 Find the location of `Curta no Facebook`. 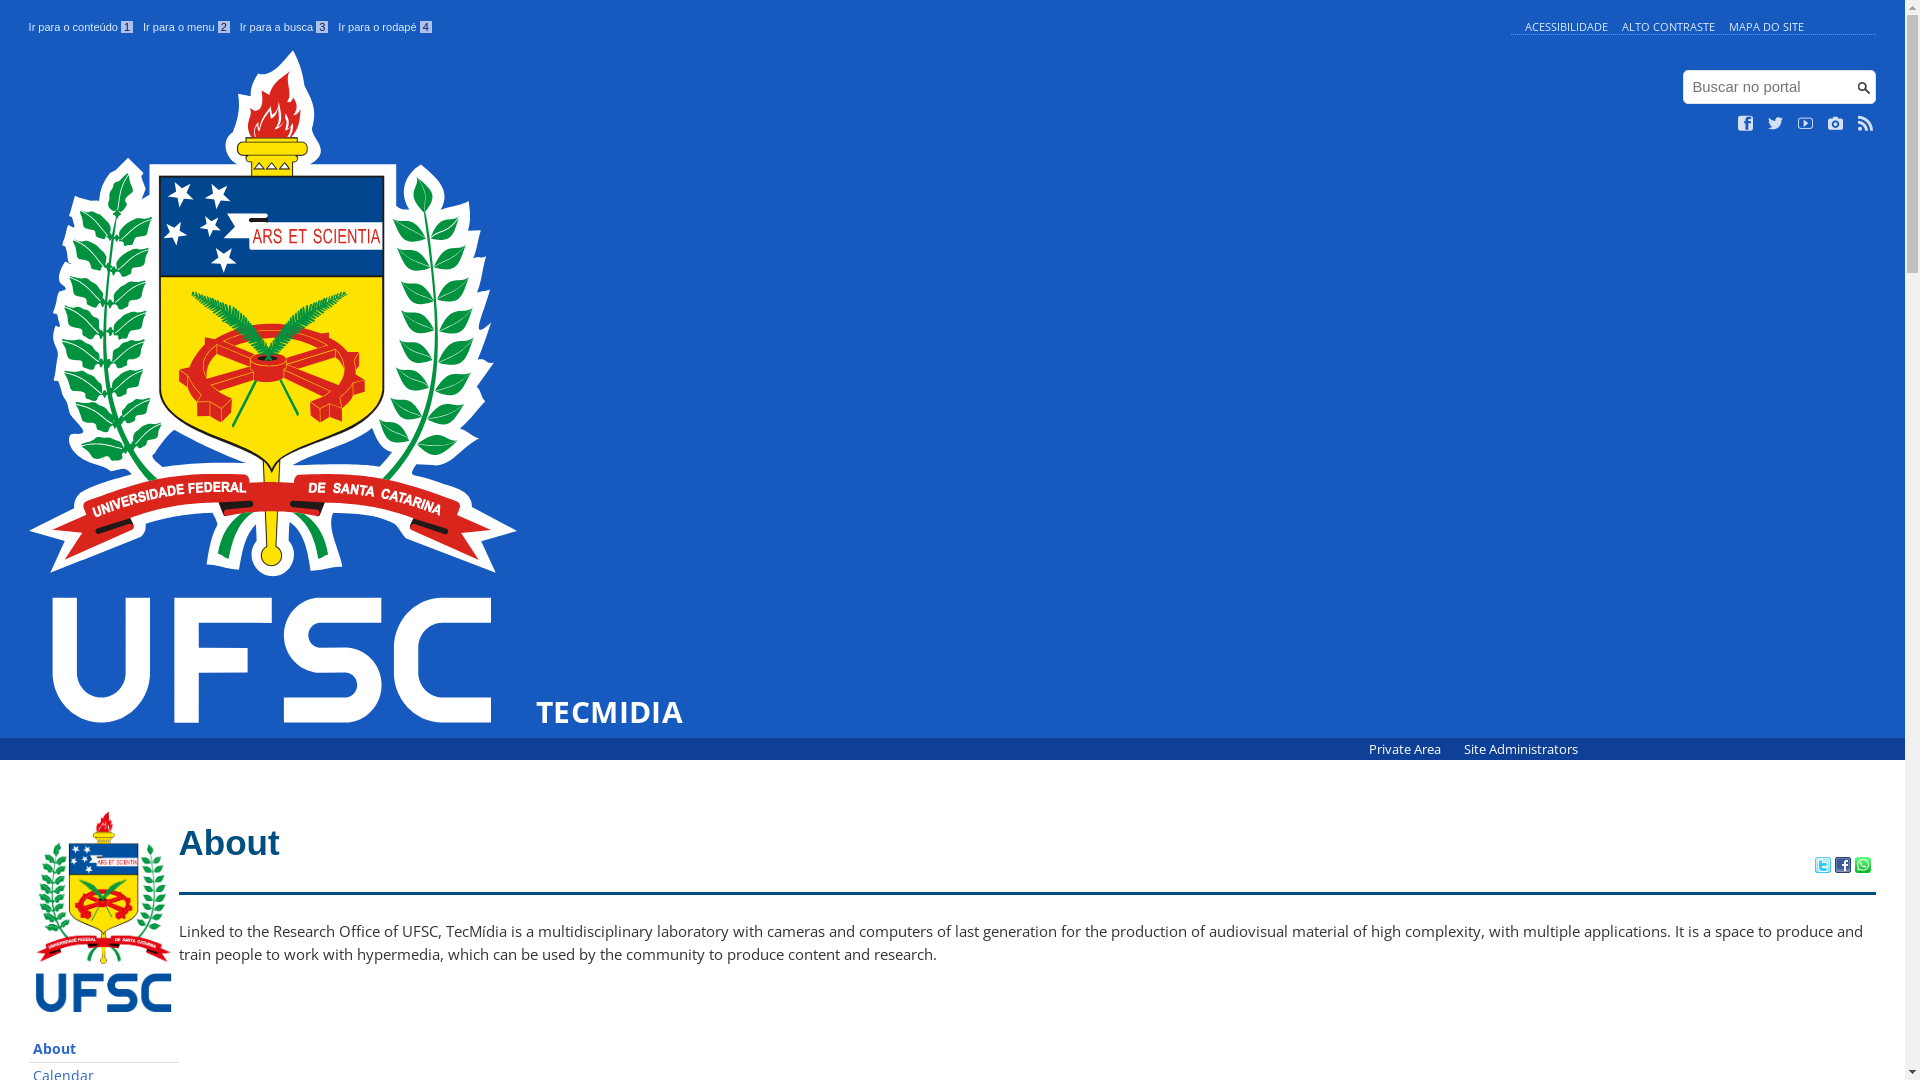

Curta no Facebook is located at coordinates (1746, 124).